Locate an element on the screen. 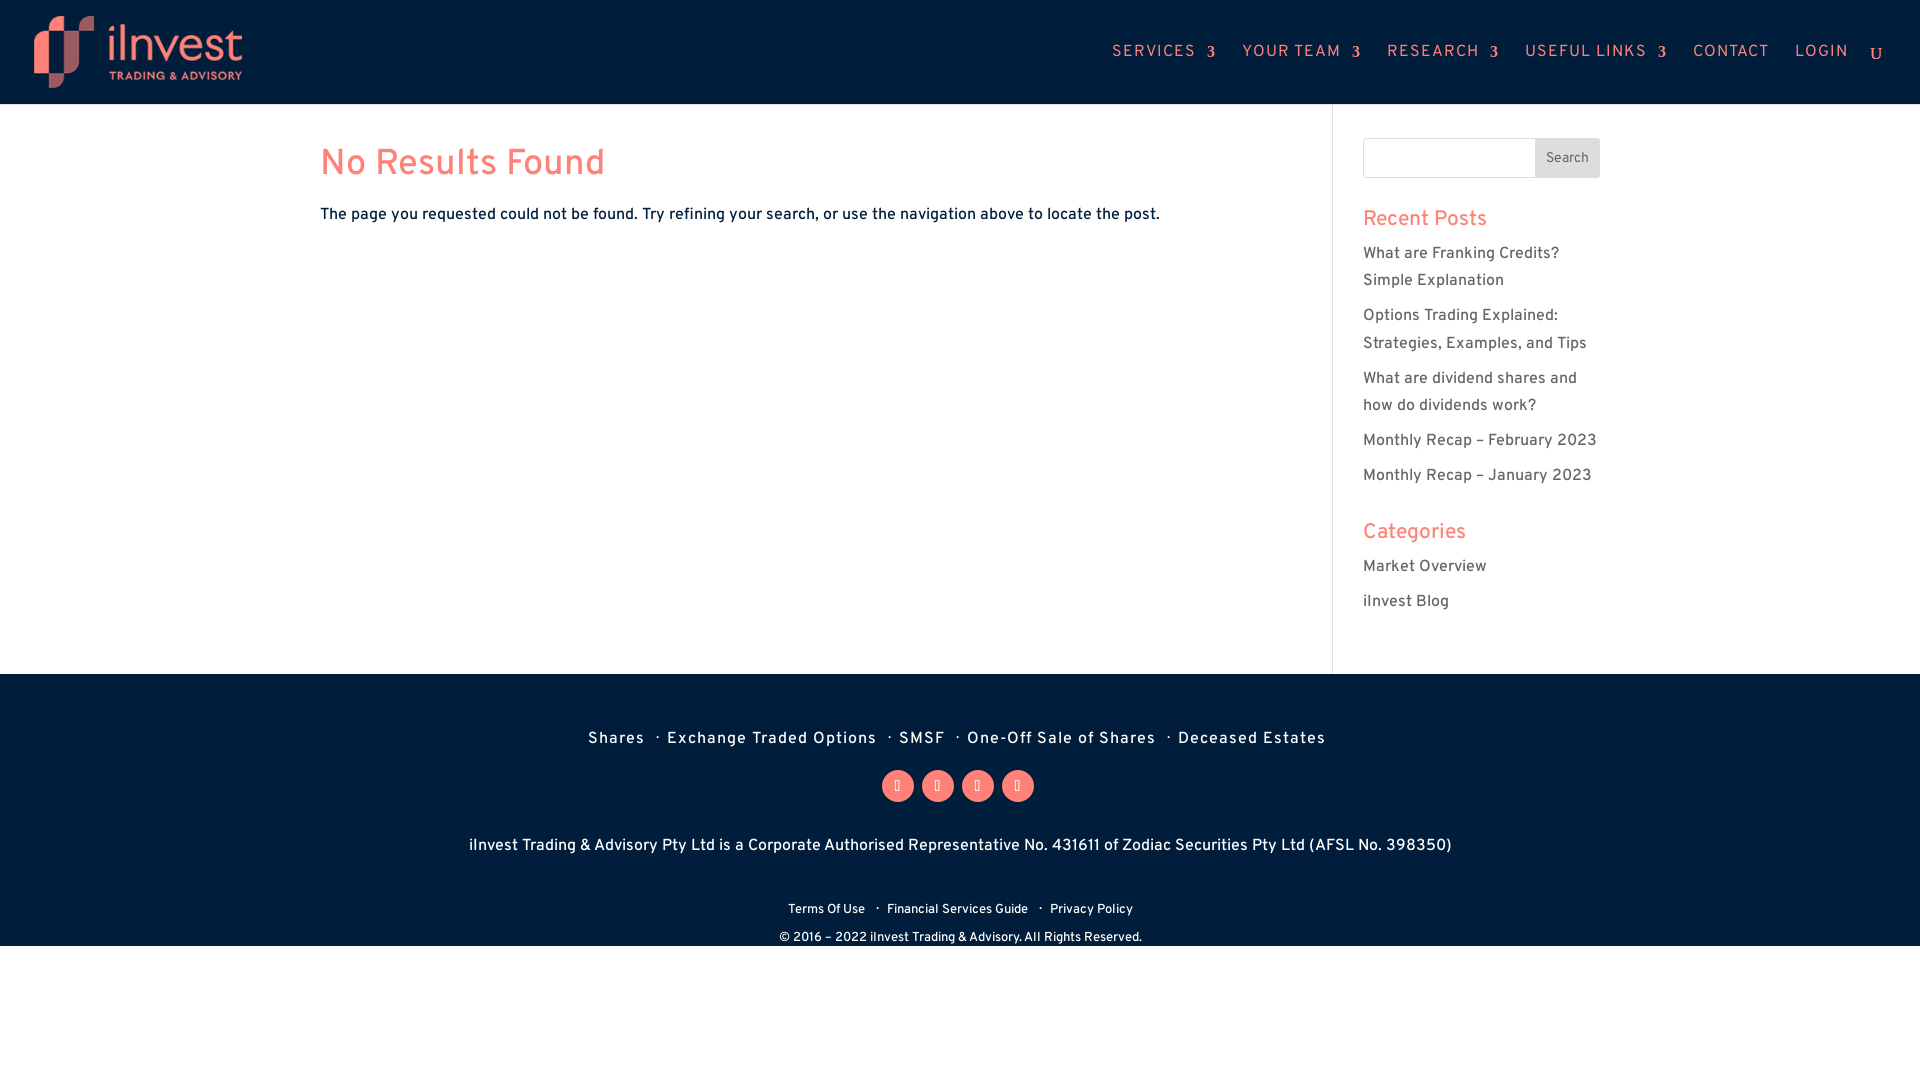 This screenshot has height=1080, width=1920. Exchange Traded Options is located at coordinates (771, 743).